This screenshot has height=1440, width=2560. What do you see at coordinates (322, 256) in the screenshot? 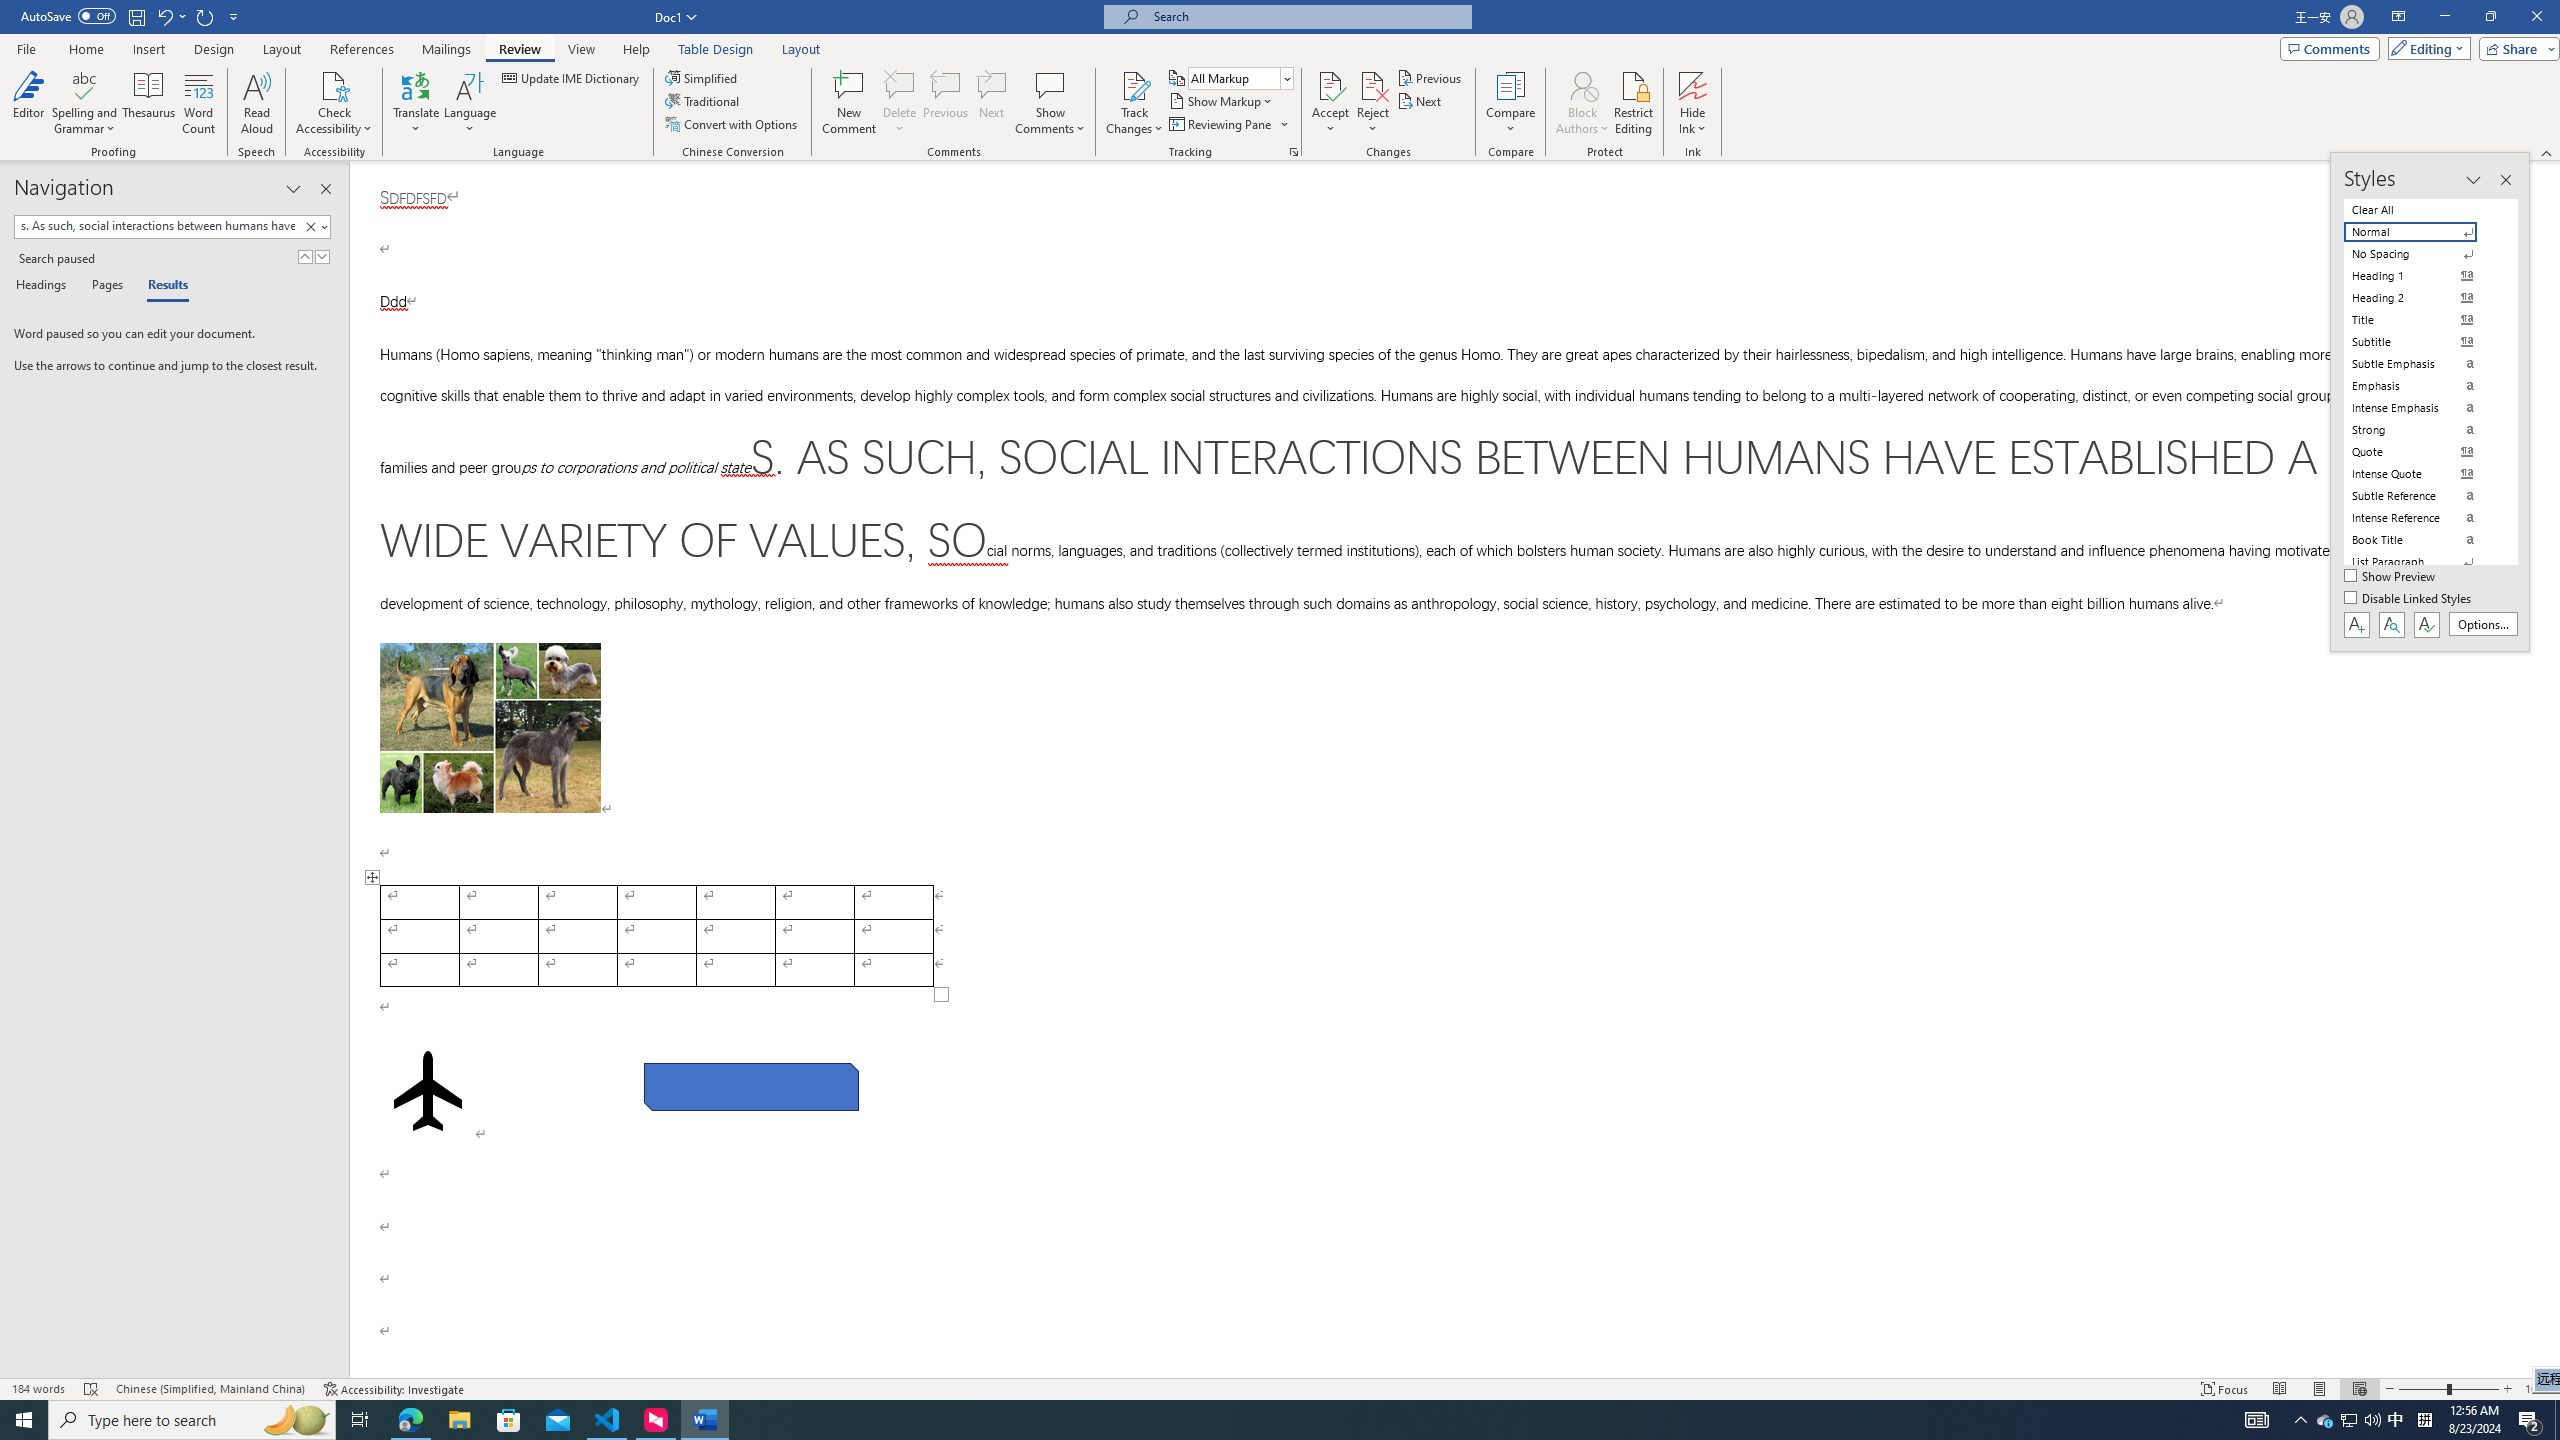
I see `Next Result` at bounding box center [322, 256].